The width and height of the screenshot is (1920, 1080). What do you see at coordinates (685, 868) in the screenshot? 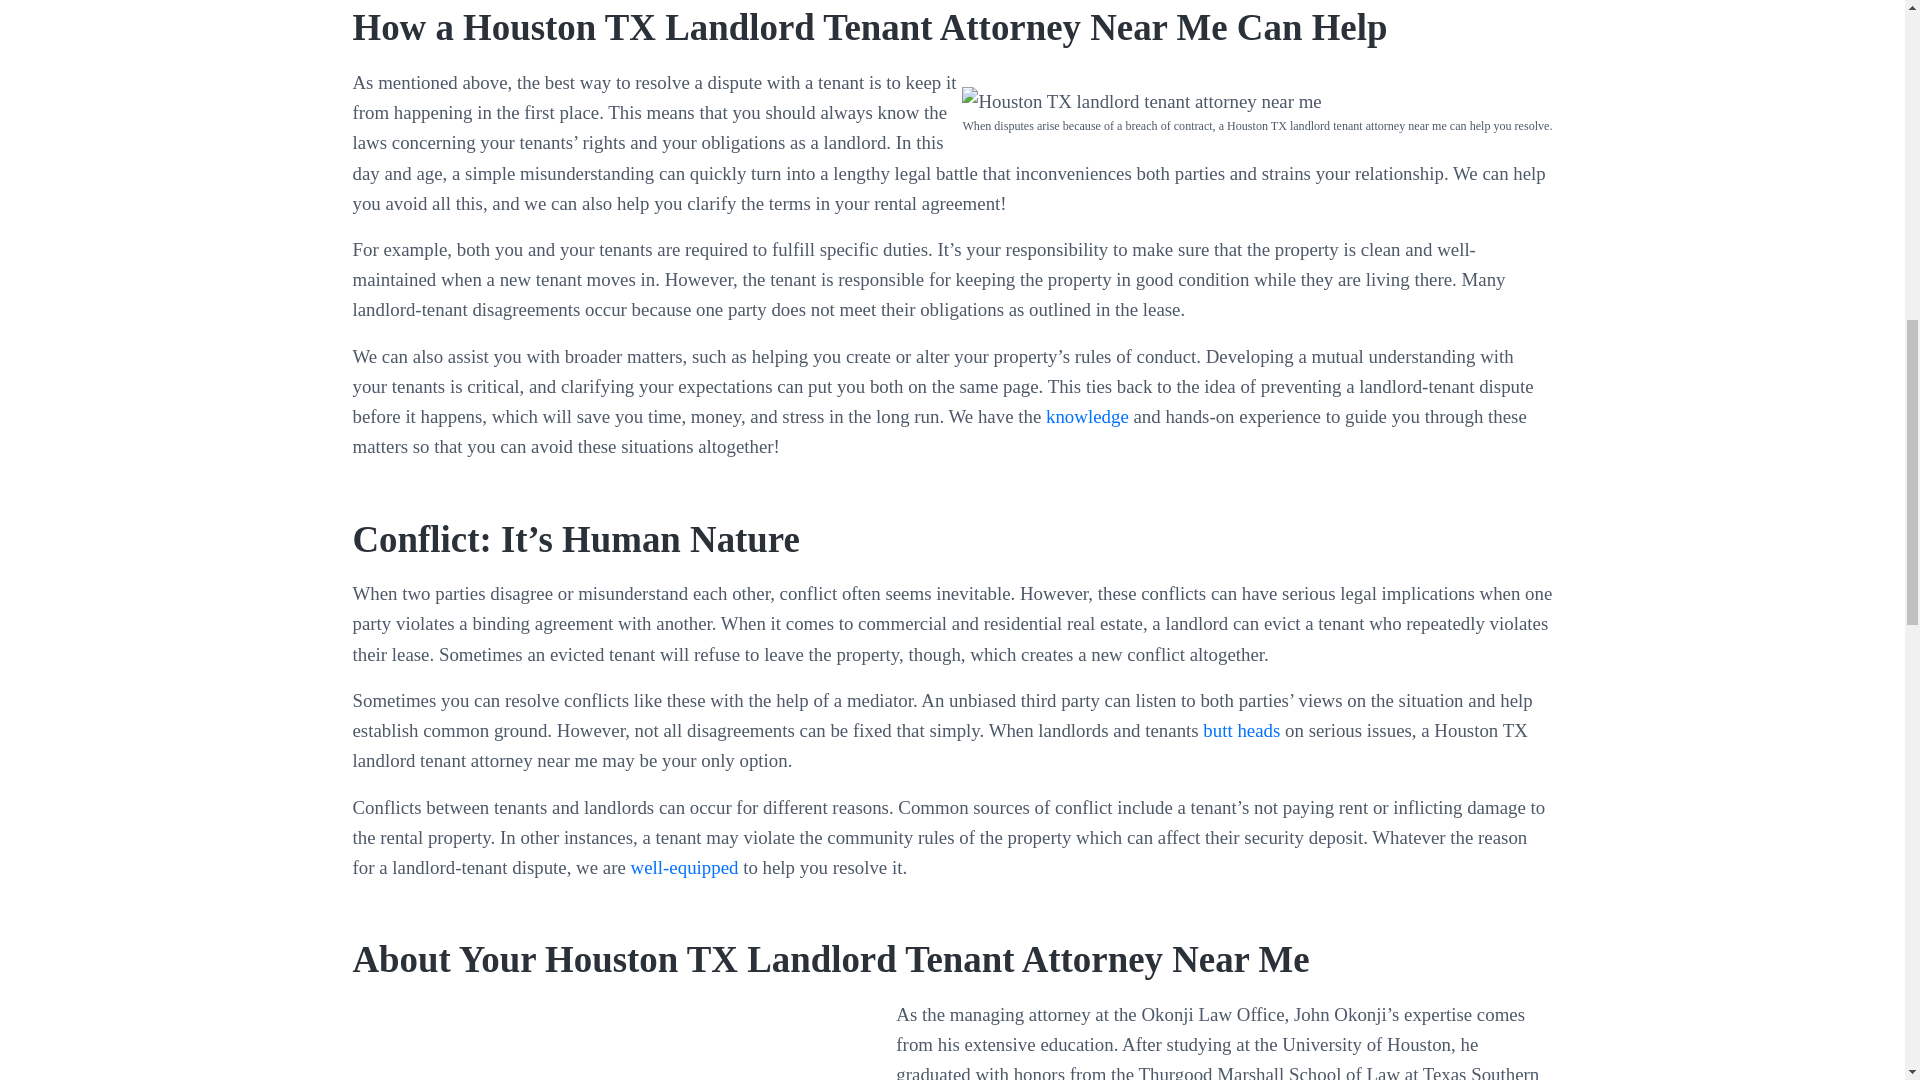
I see `well-equipped` at bounding box center [685, 868].